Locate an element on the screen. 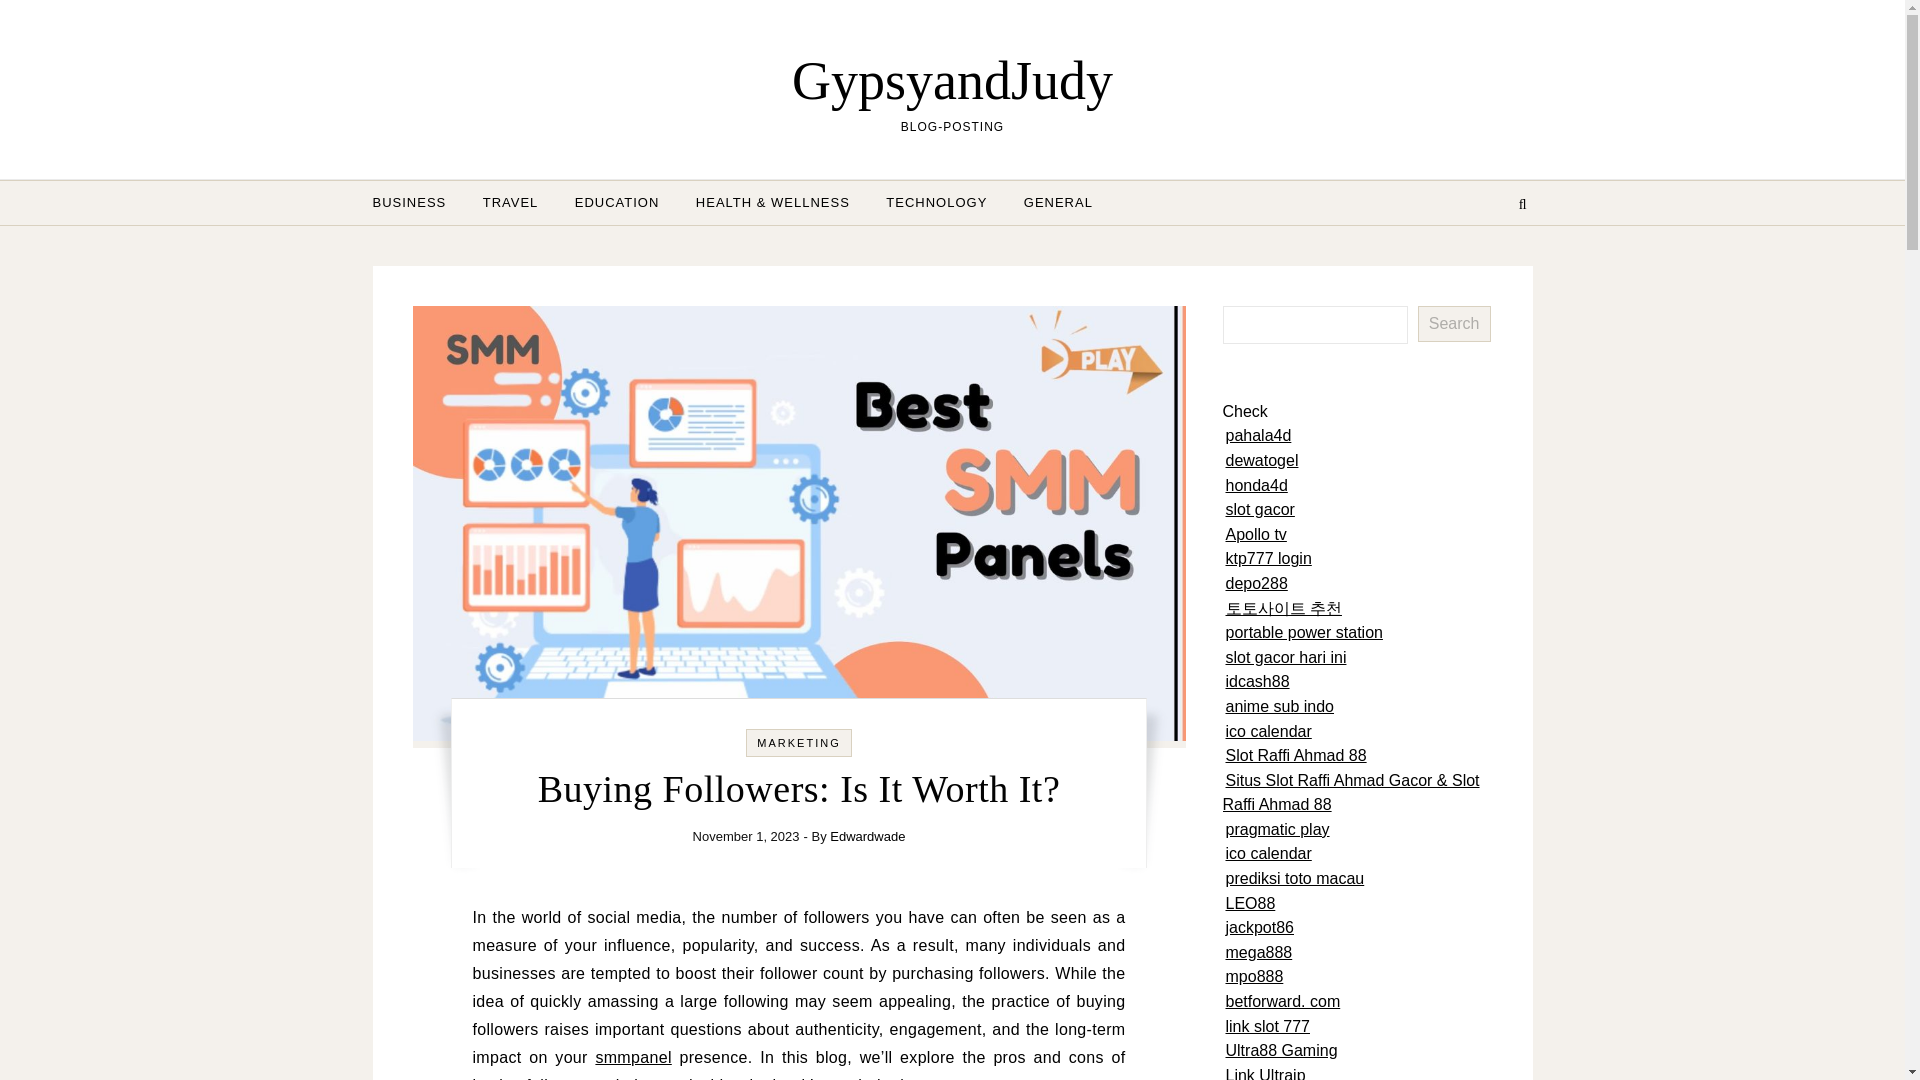  Apollo tv is located at coordinates (1256, 534).